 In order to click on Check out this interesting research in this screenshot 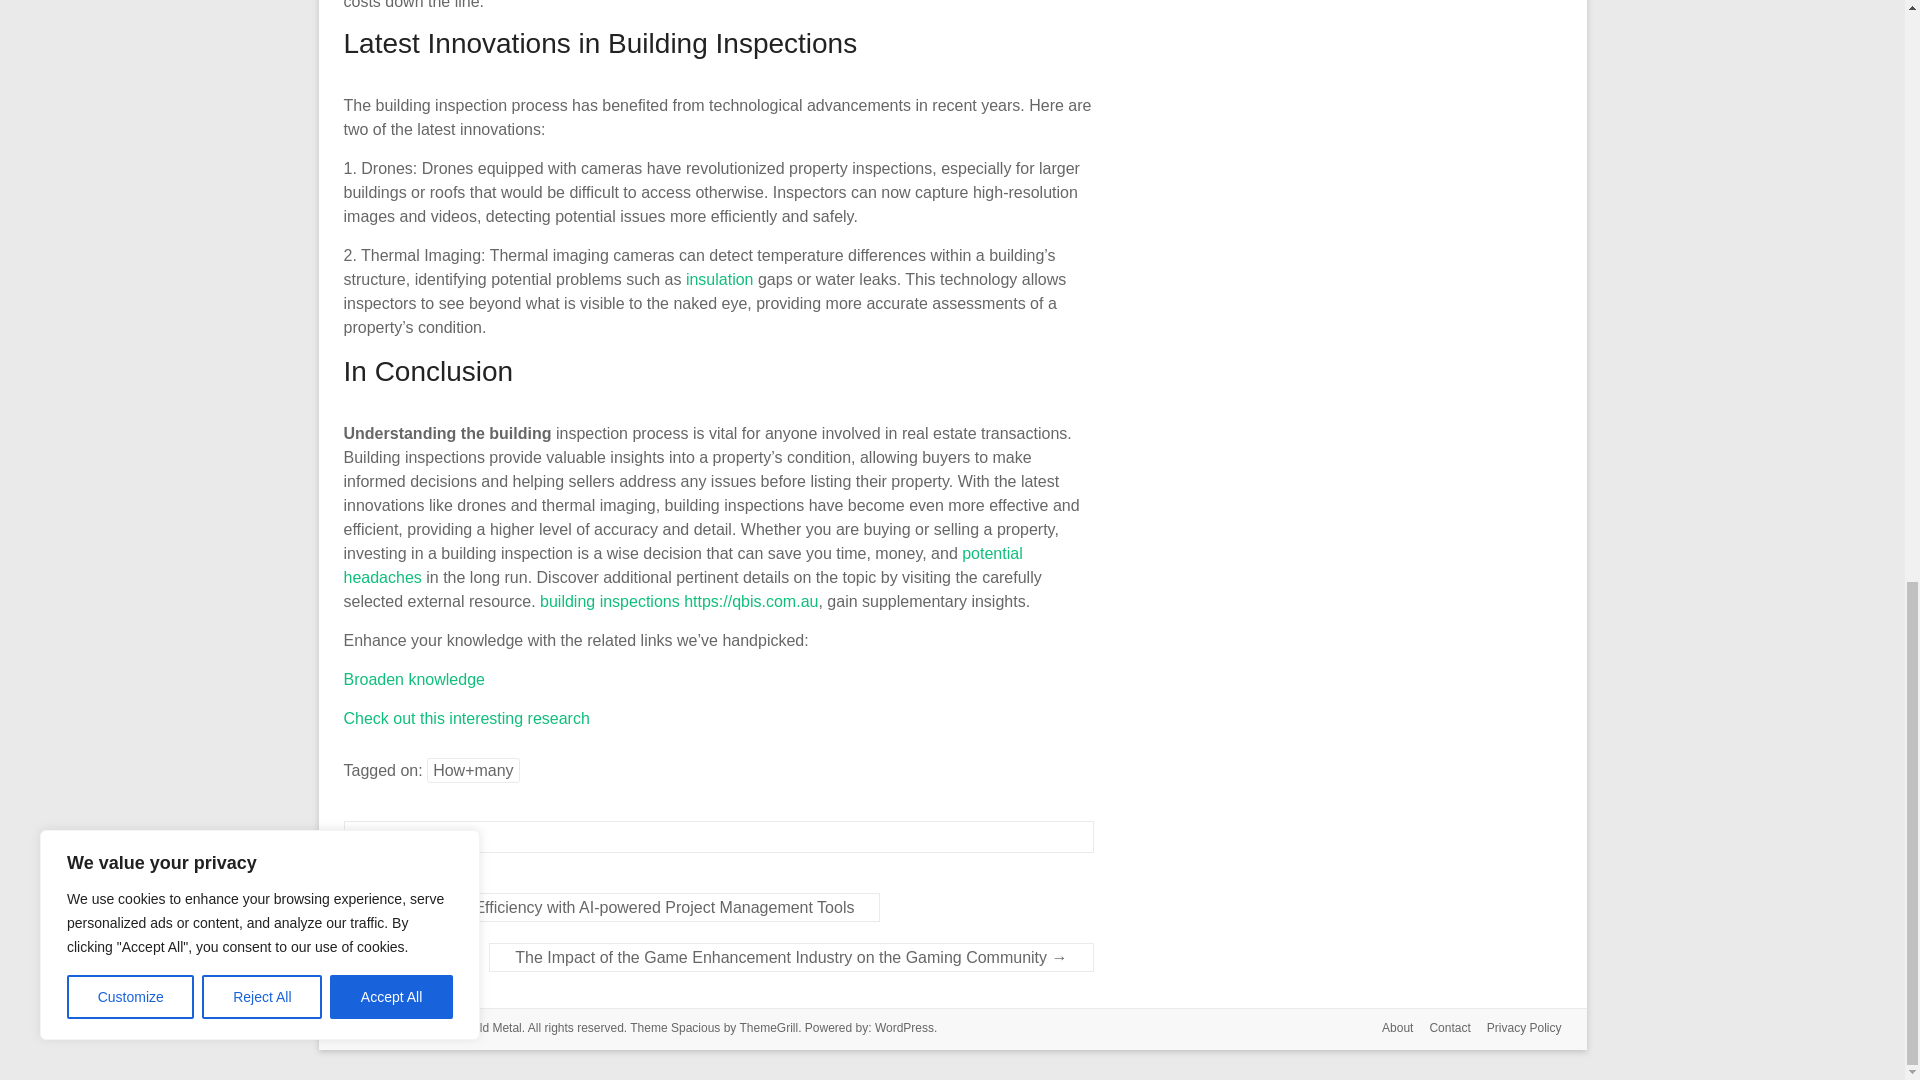, I will do `click(466, 718)`.